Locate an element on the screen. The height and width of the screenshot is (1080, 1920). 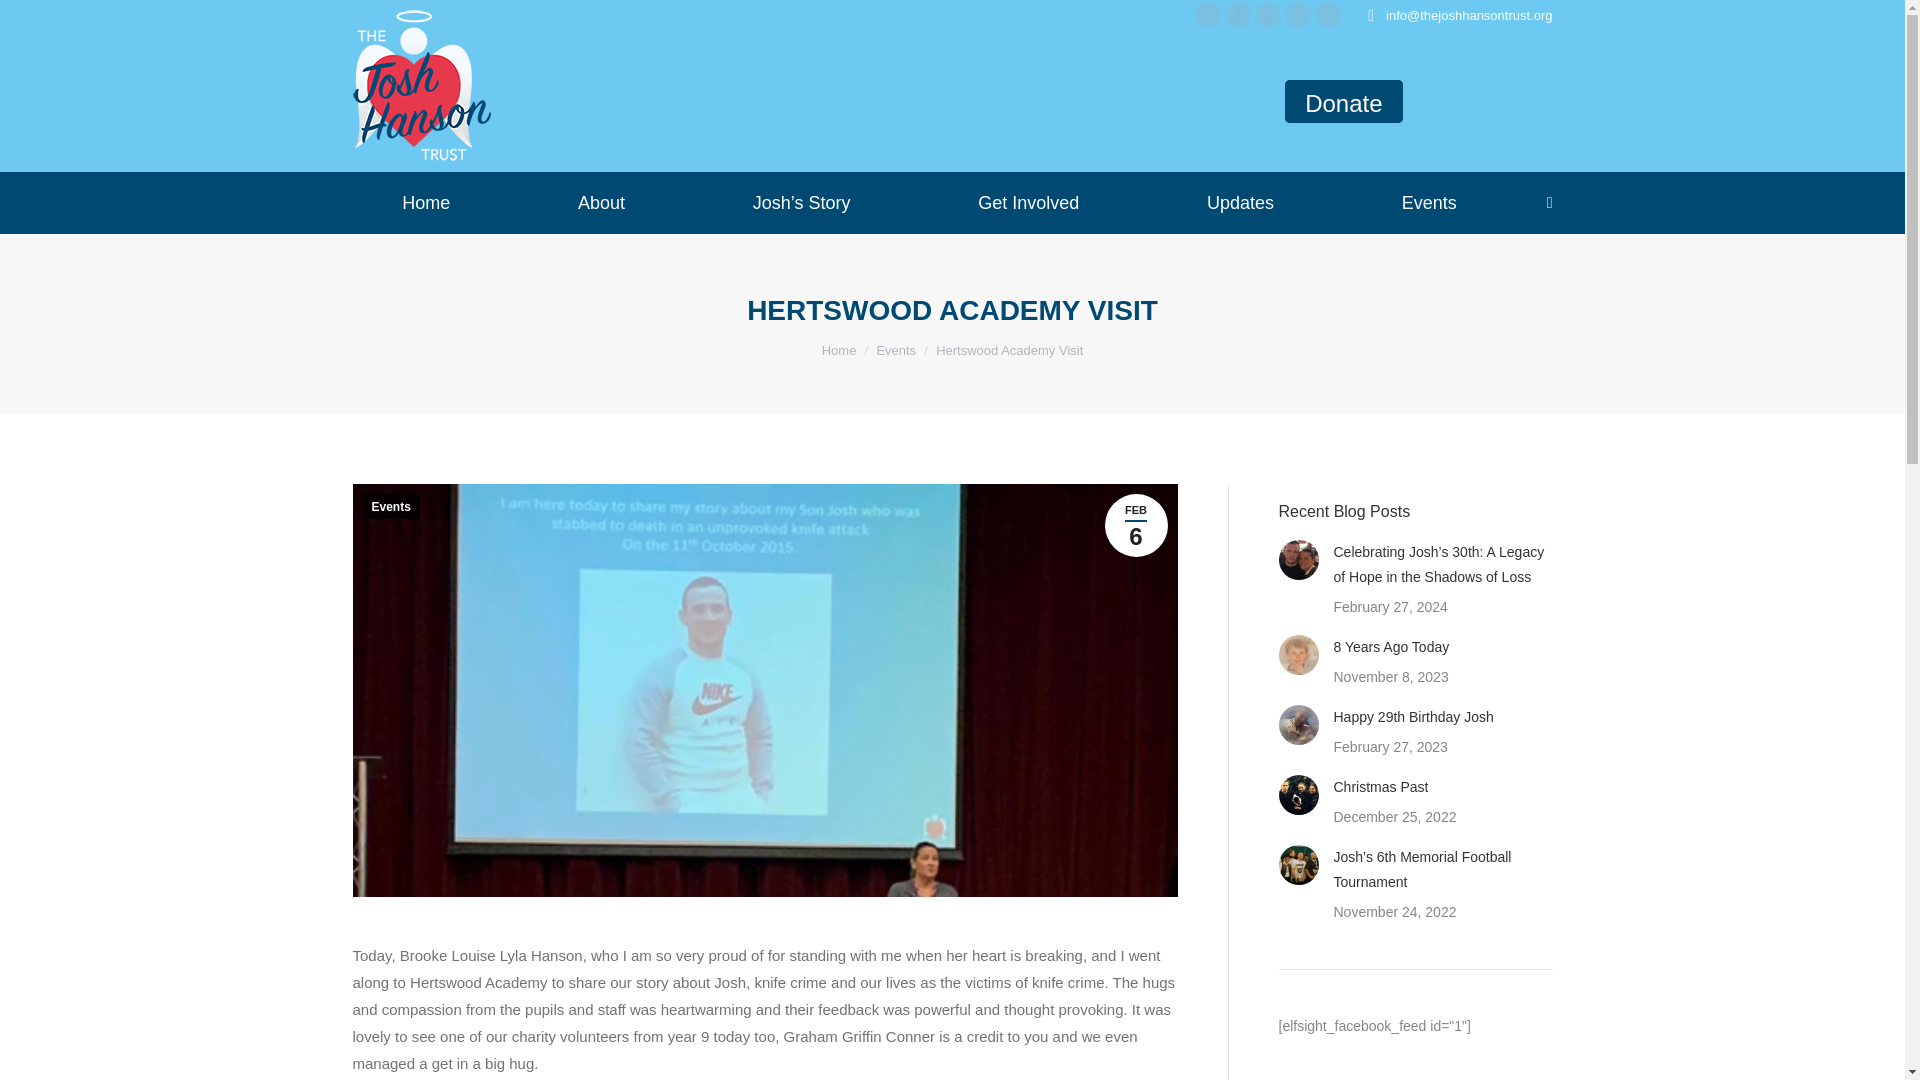
Get Involved is located at coordinates (1028, 203).